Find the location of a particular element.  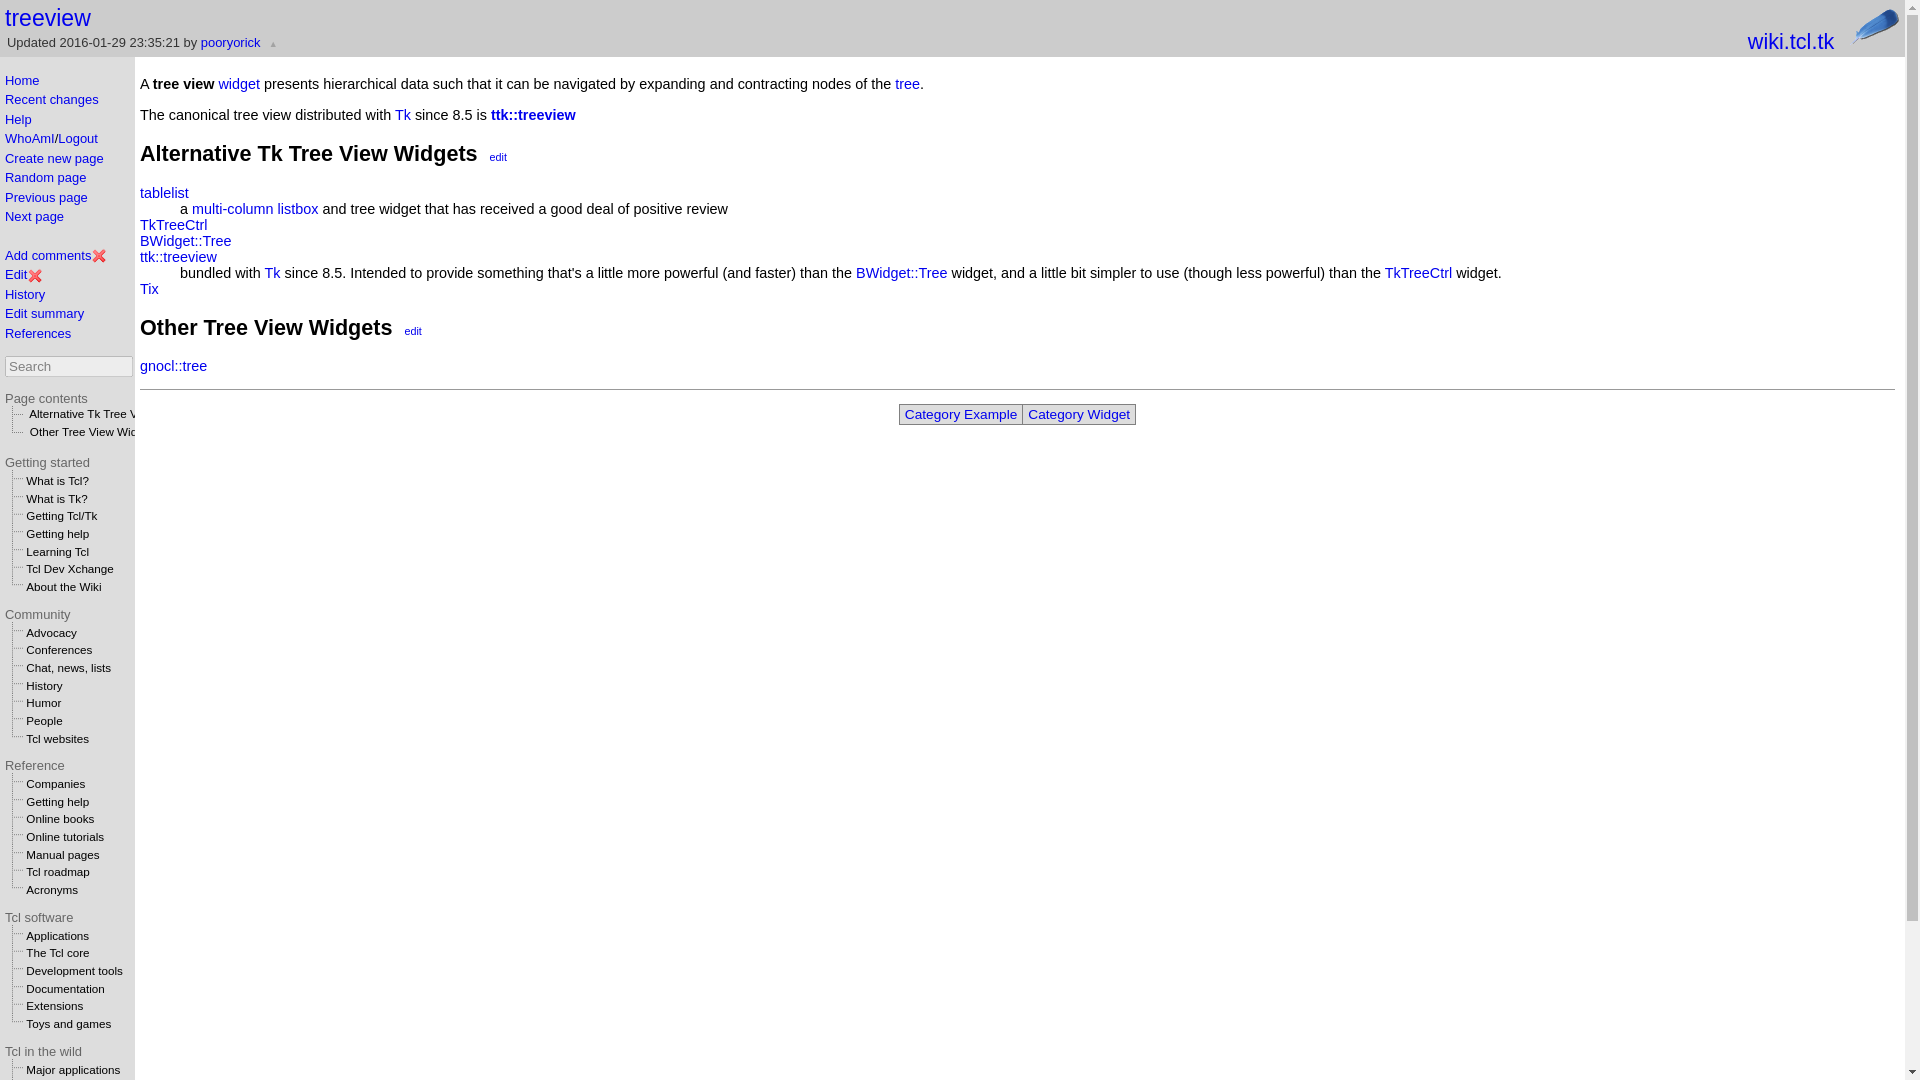

History is located at coordinates (24, 294).